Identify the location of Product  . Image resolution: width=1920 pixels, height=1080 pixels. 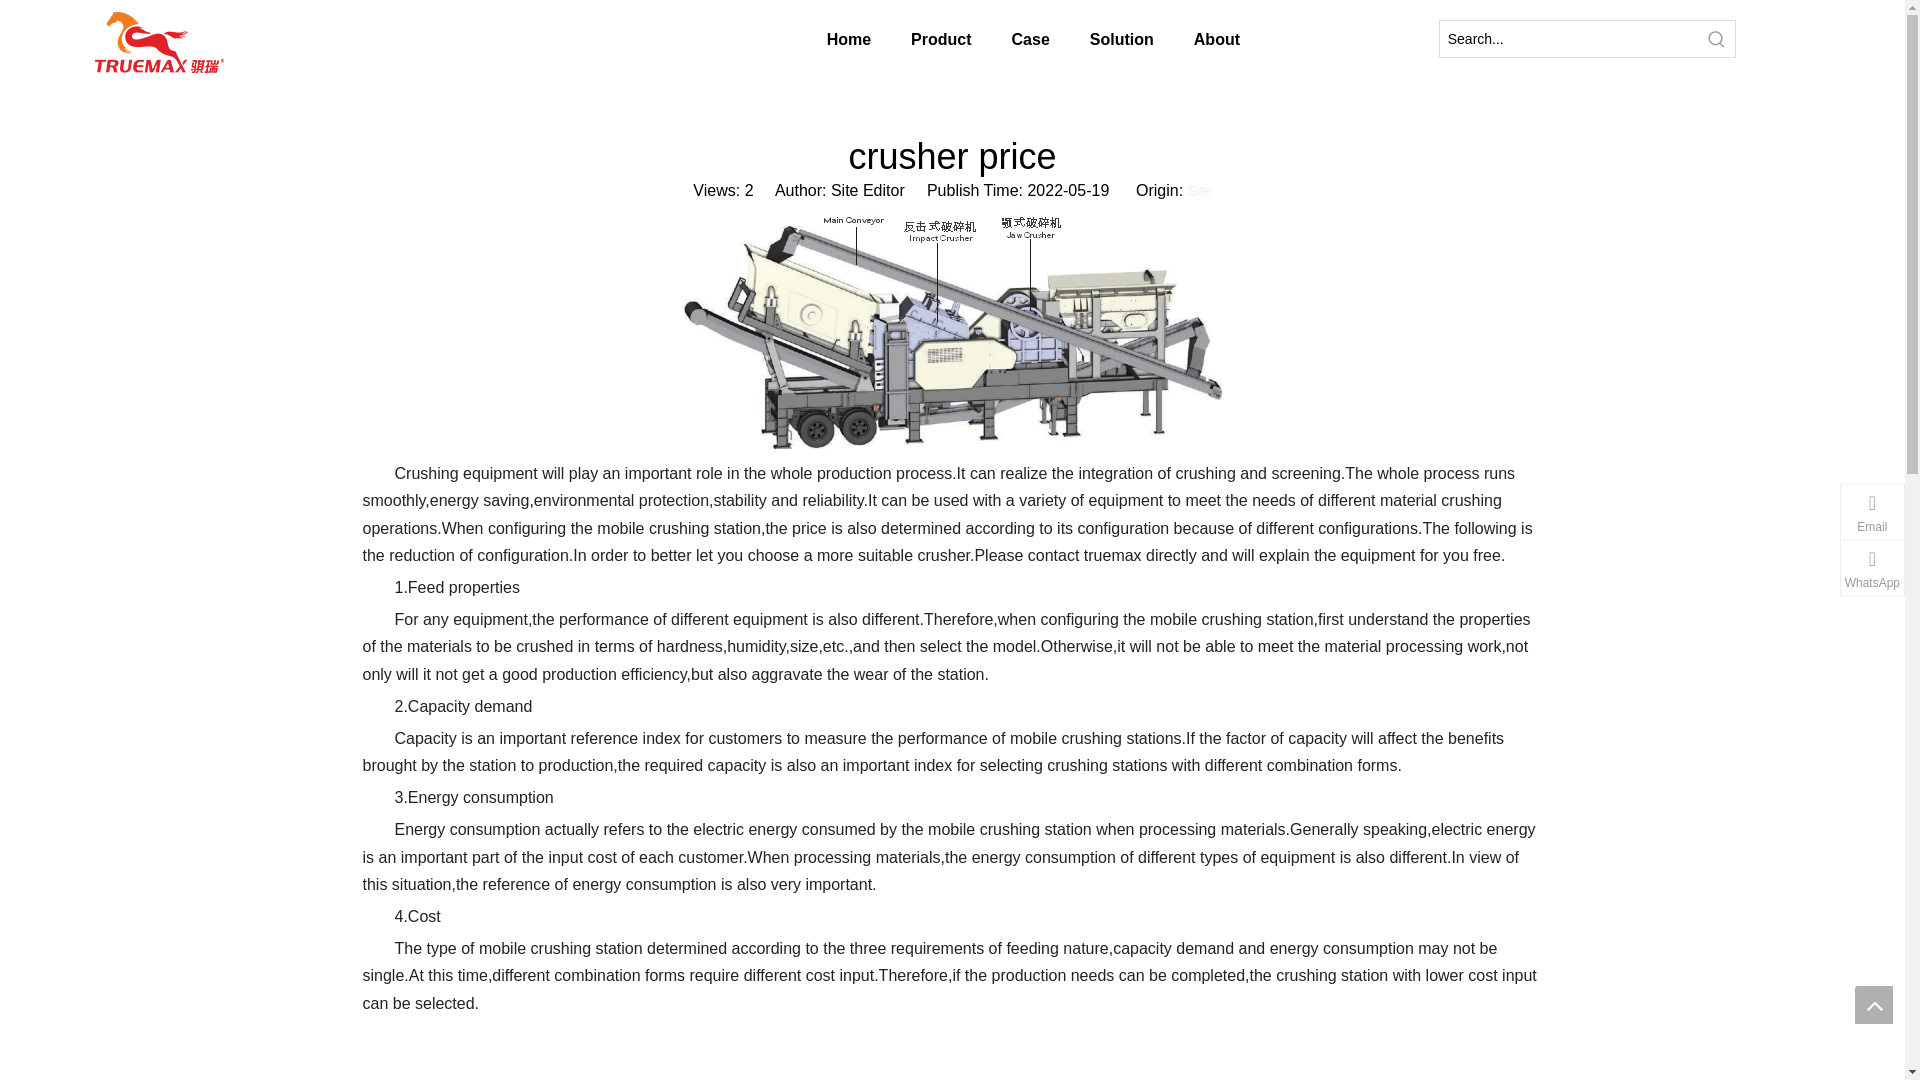
(842, 40).